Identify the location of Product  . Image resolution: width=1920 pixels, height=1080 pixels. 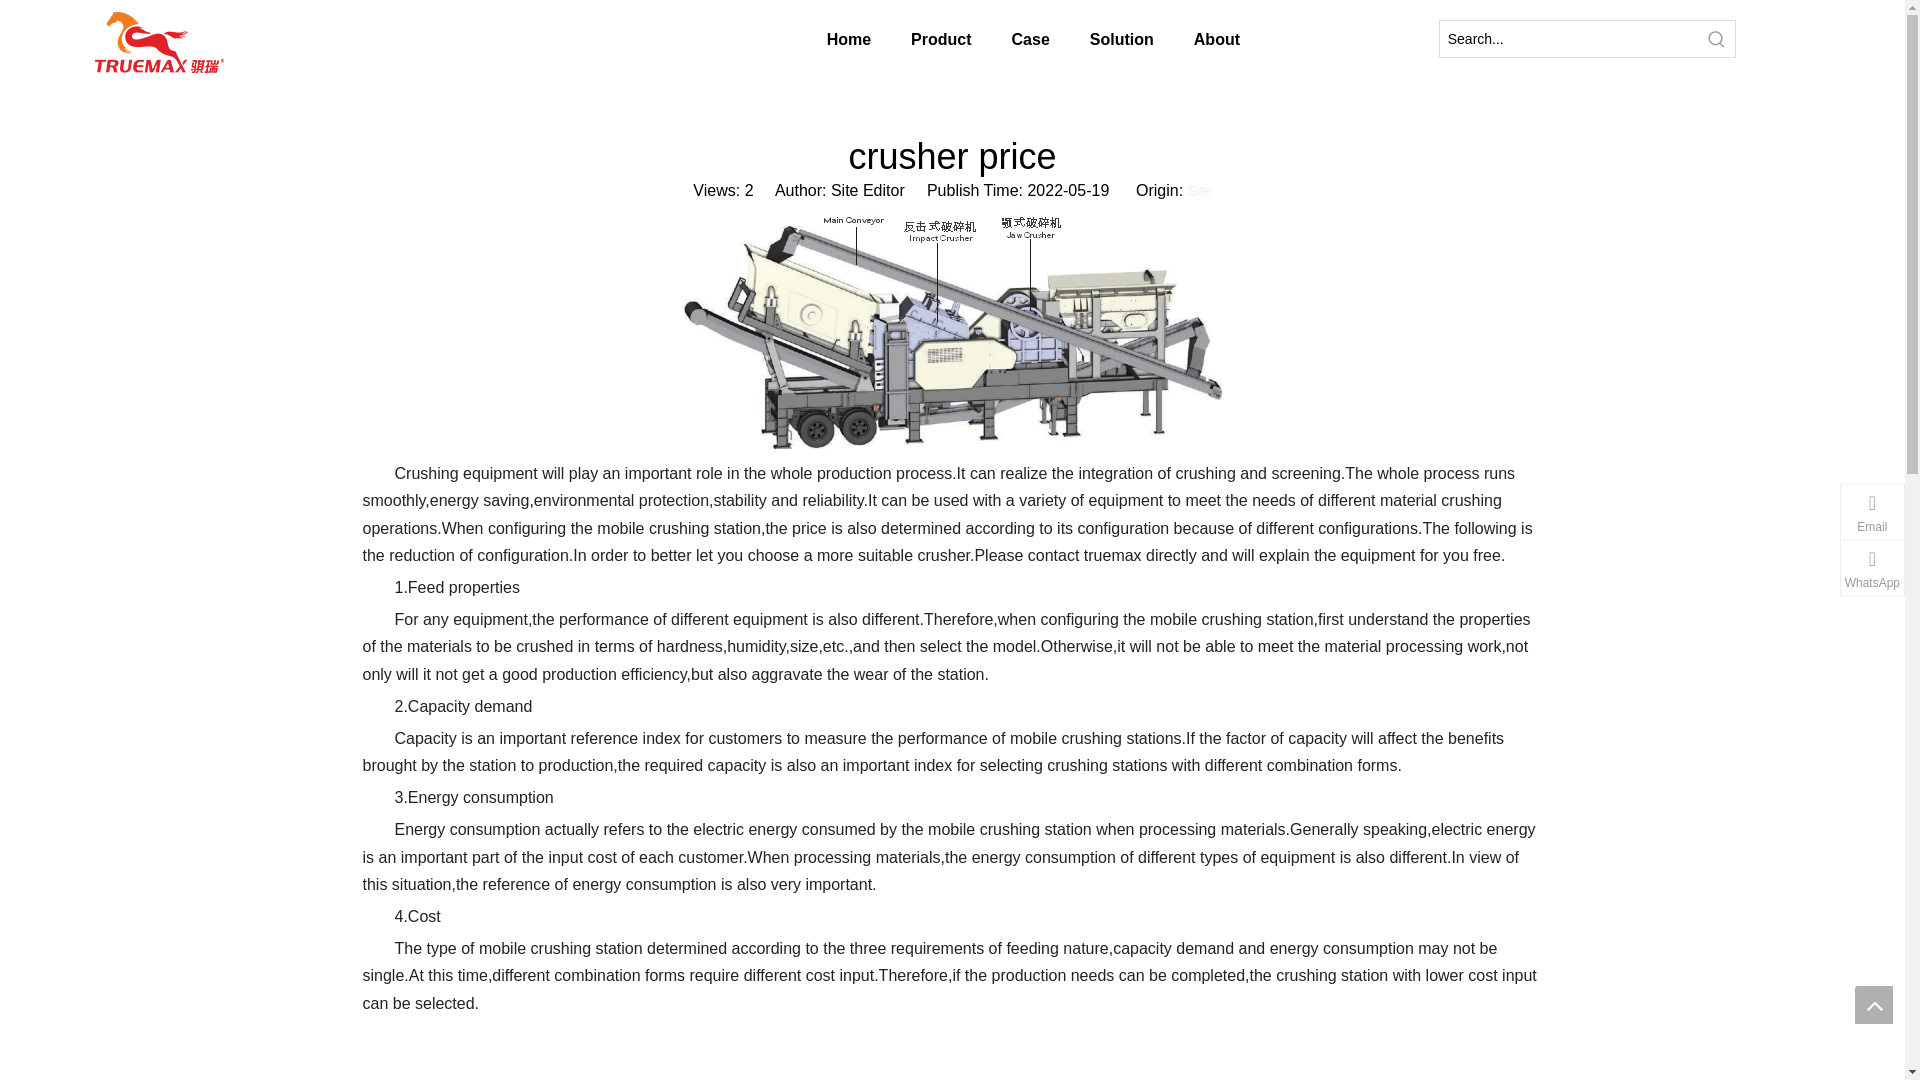
(842, 40).